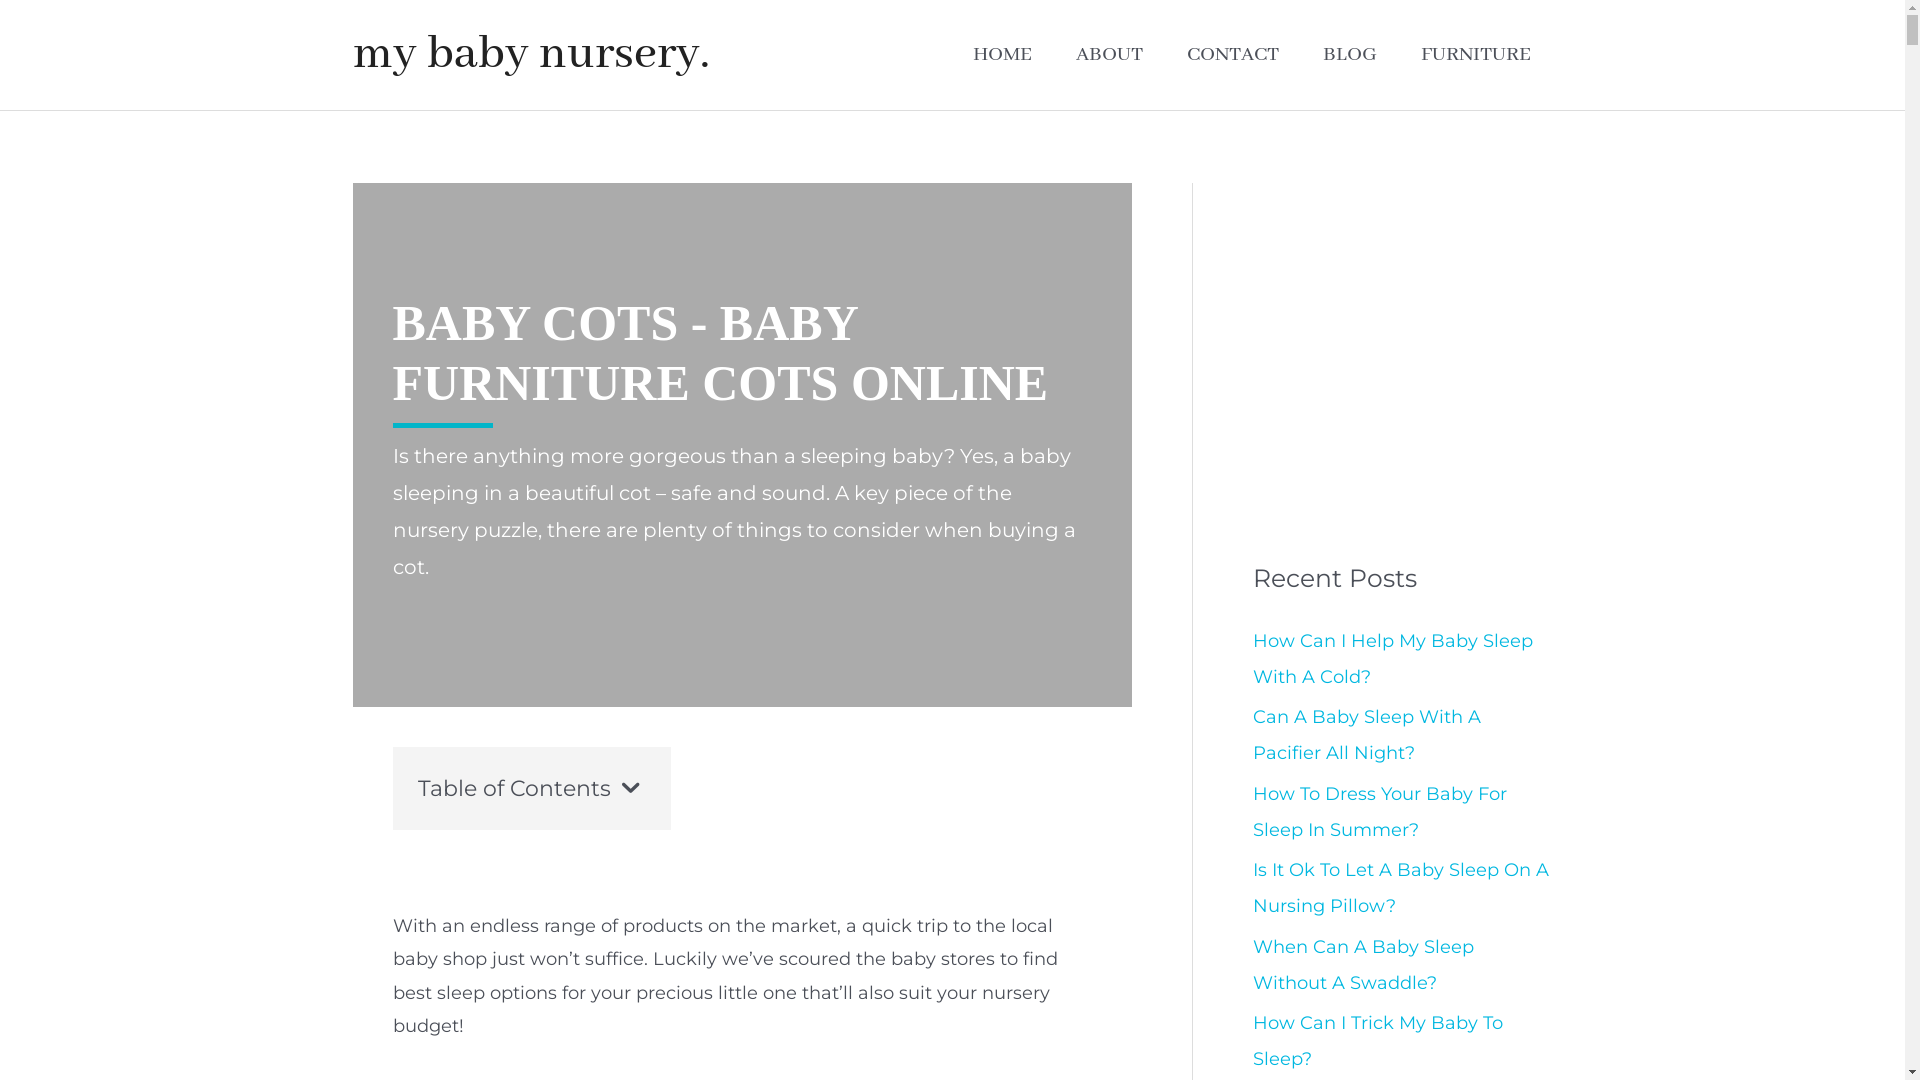  Describe the element at coordinates (1379, 812) in the screenshot. I see `How To Dress Your Baby For Sleep In Summer?` at that location.